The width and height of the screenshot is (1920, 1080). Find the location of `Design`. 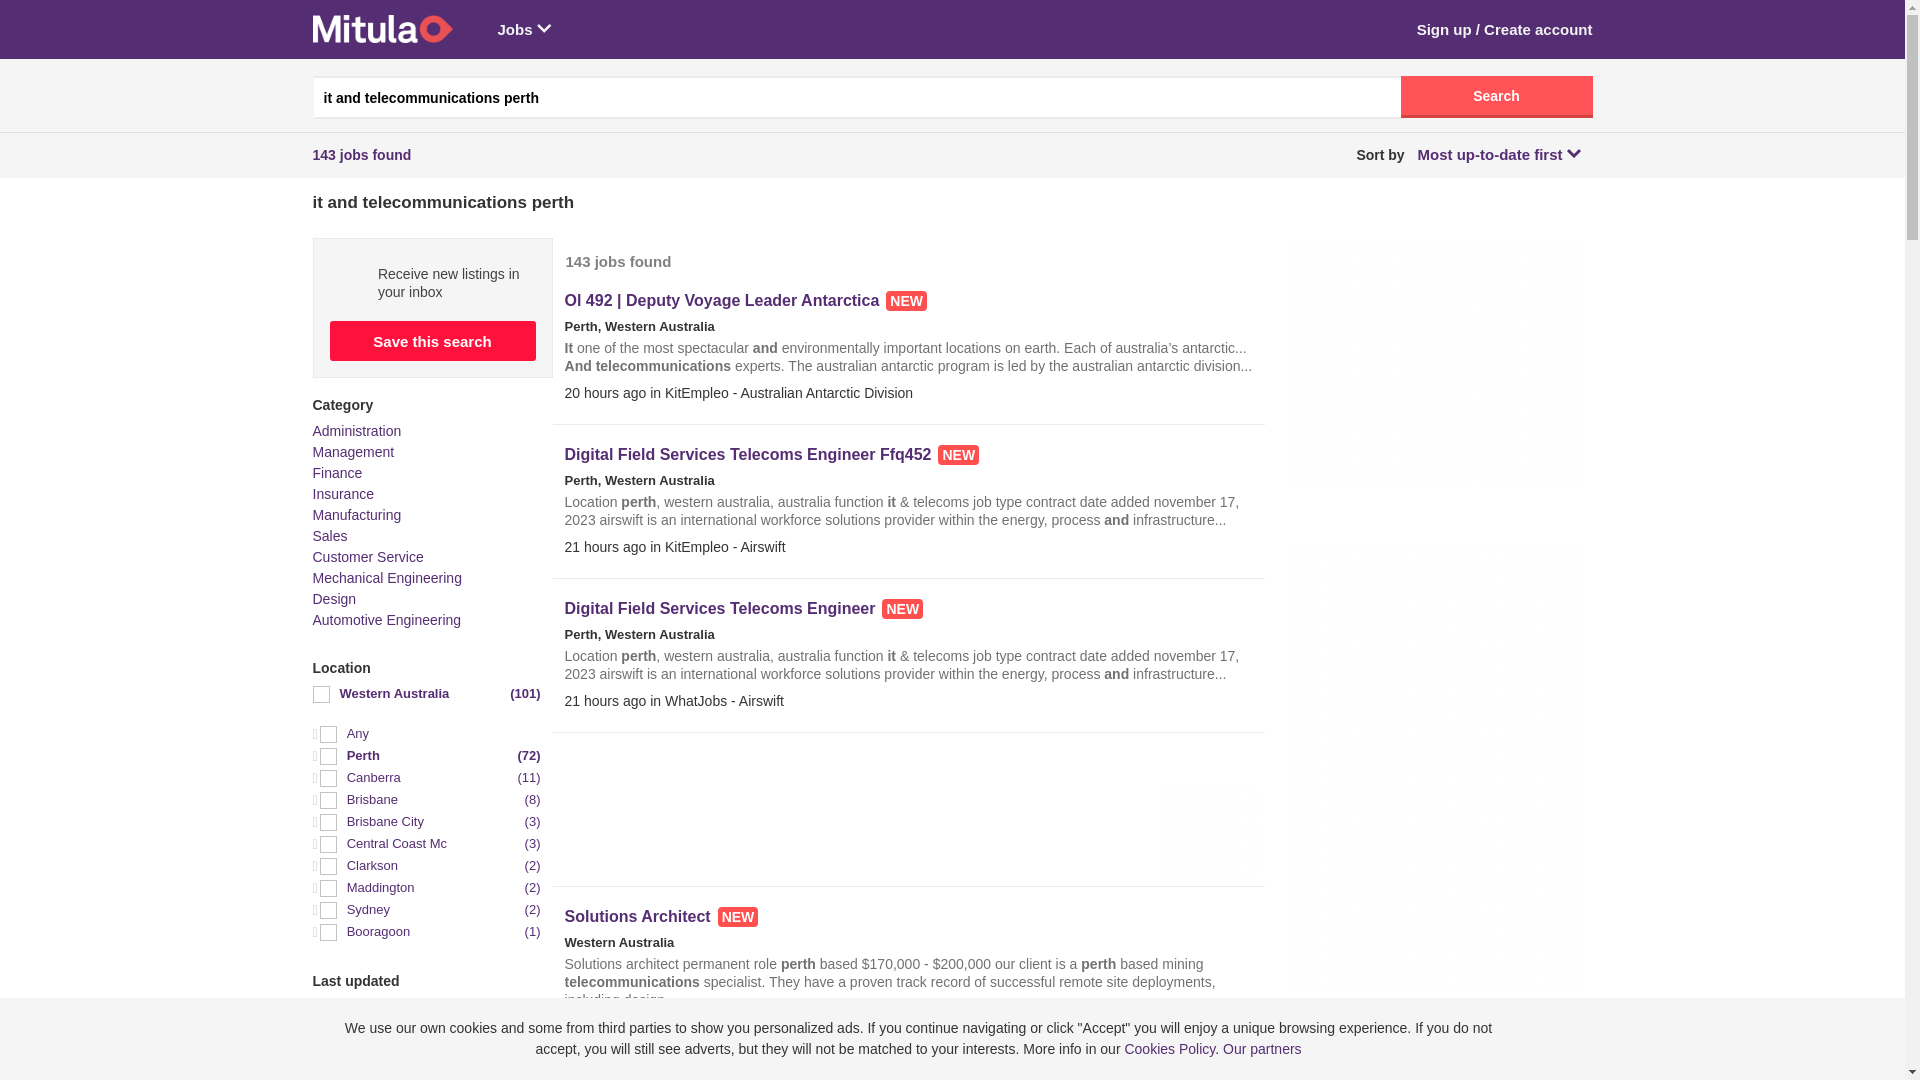

Design is located at coordinates (334, 599).